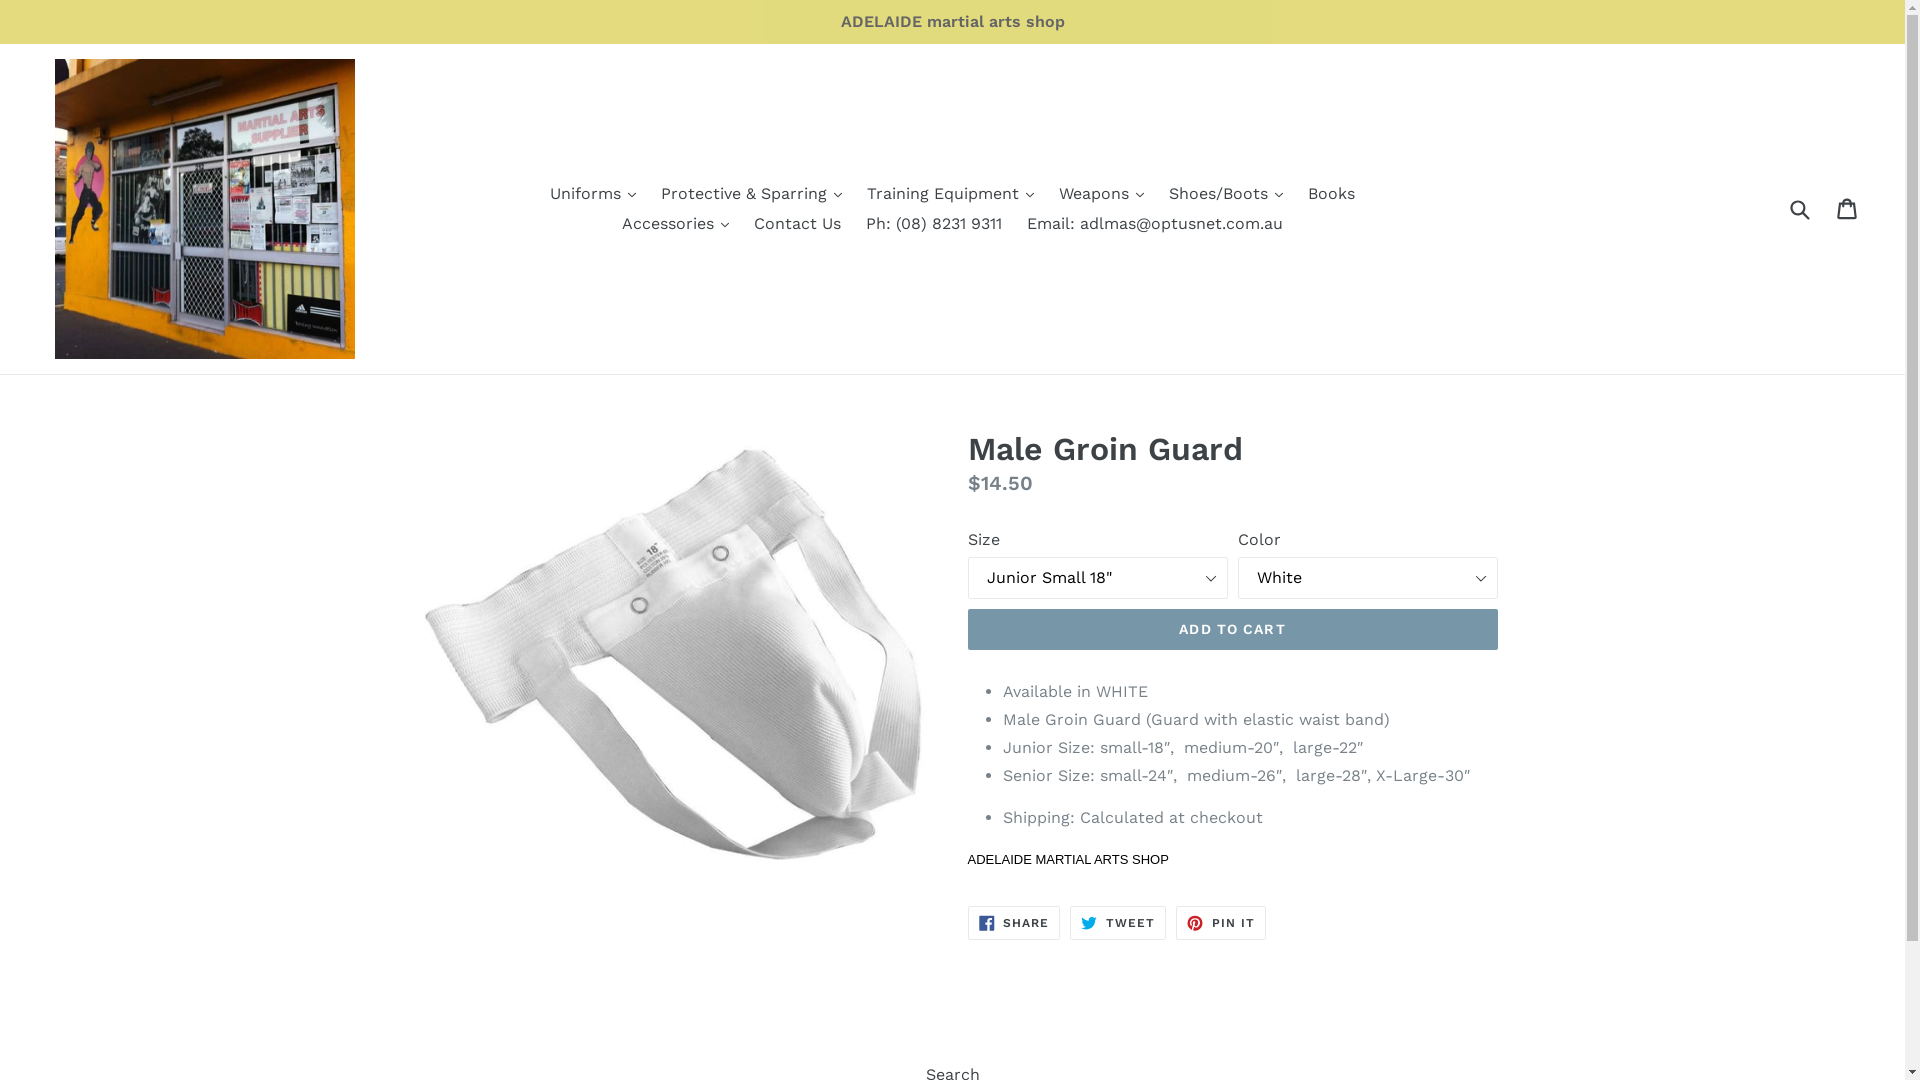 The image size is (1920, 1080). Describe the element at coordinates (798, 224) in the screenshot. I see `Contact Us` at that location.